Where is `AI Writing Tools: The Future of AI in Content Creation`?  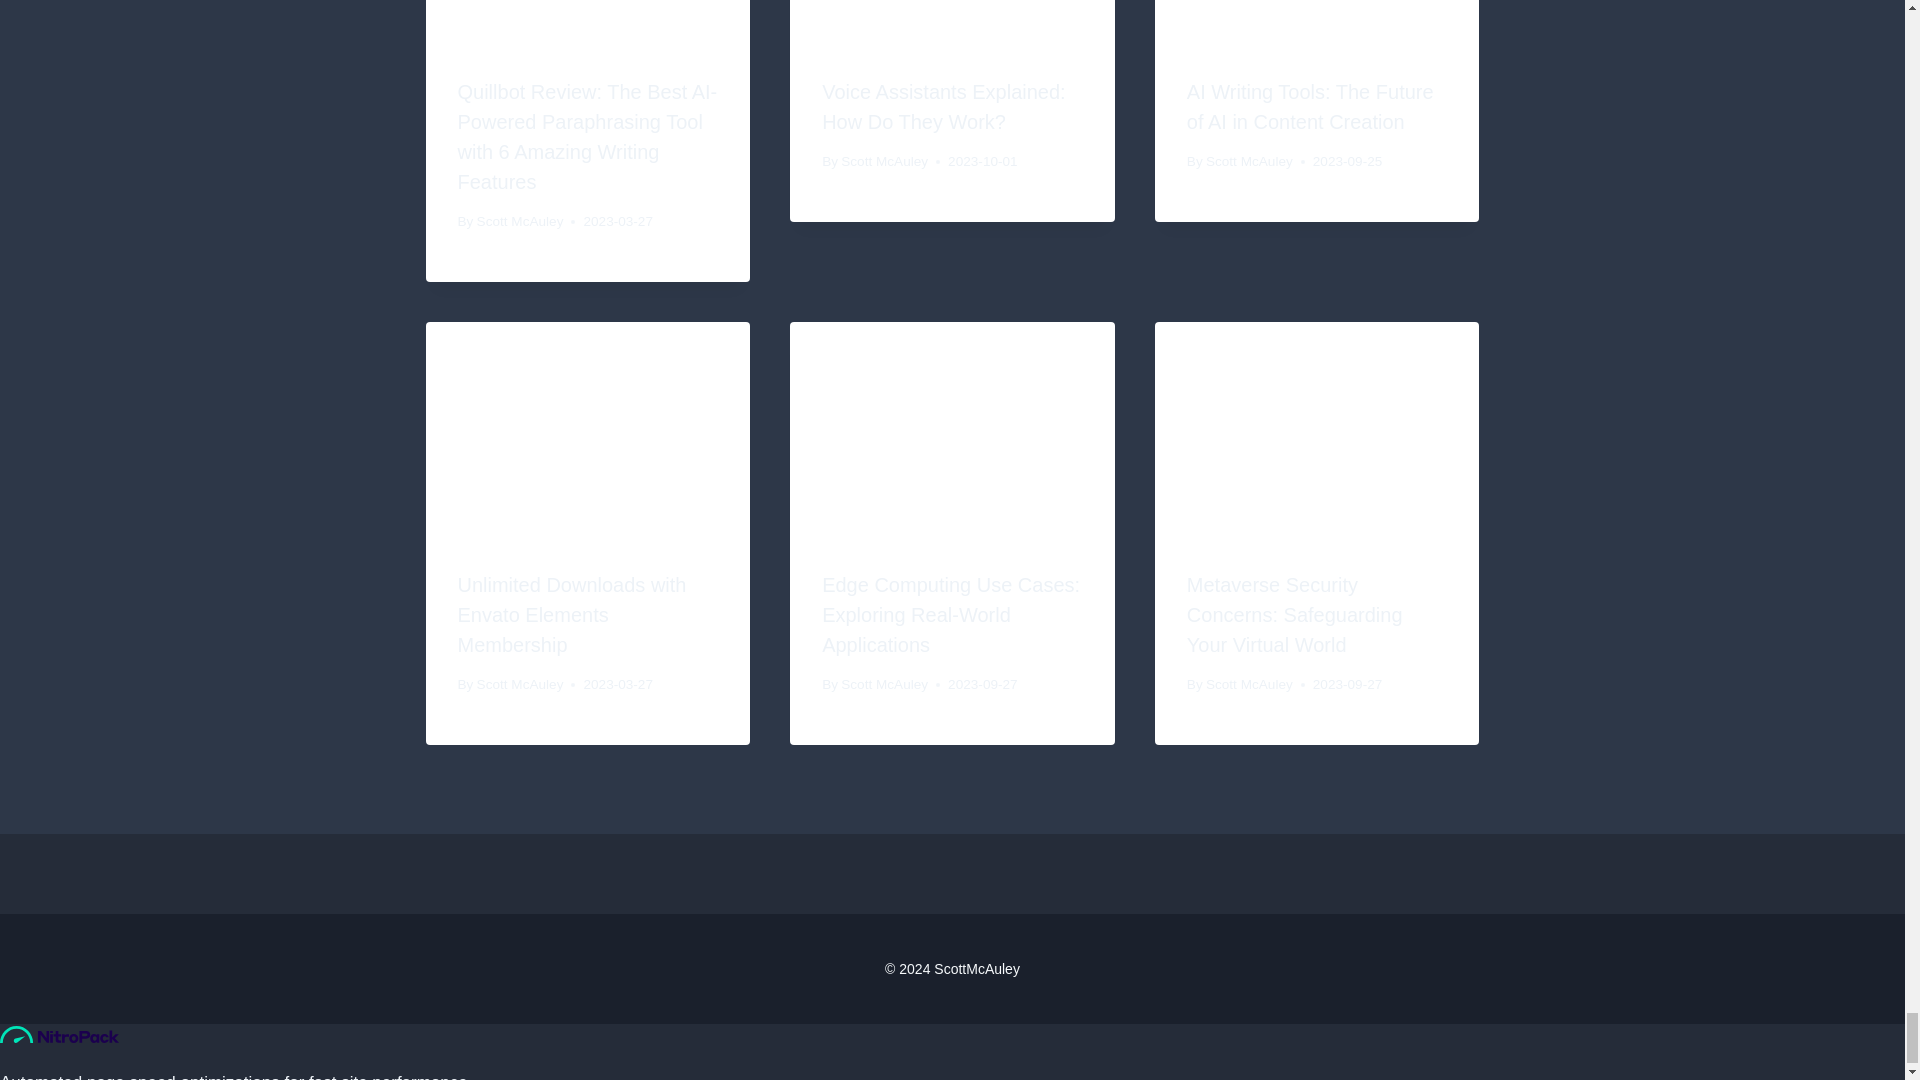
AI Writing Tools: The Future of AI in Content Creation is located at coordinates (1310, 106).